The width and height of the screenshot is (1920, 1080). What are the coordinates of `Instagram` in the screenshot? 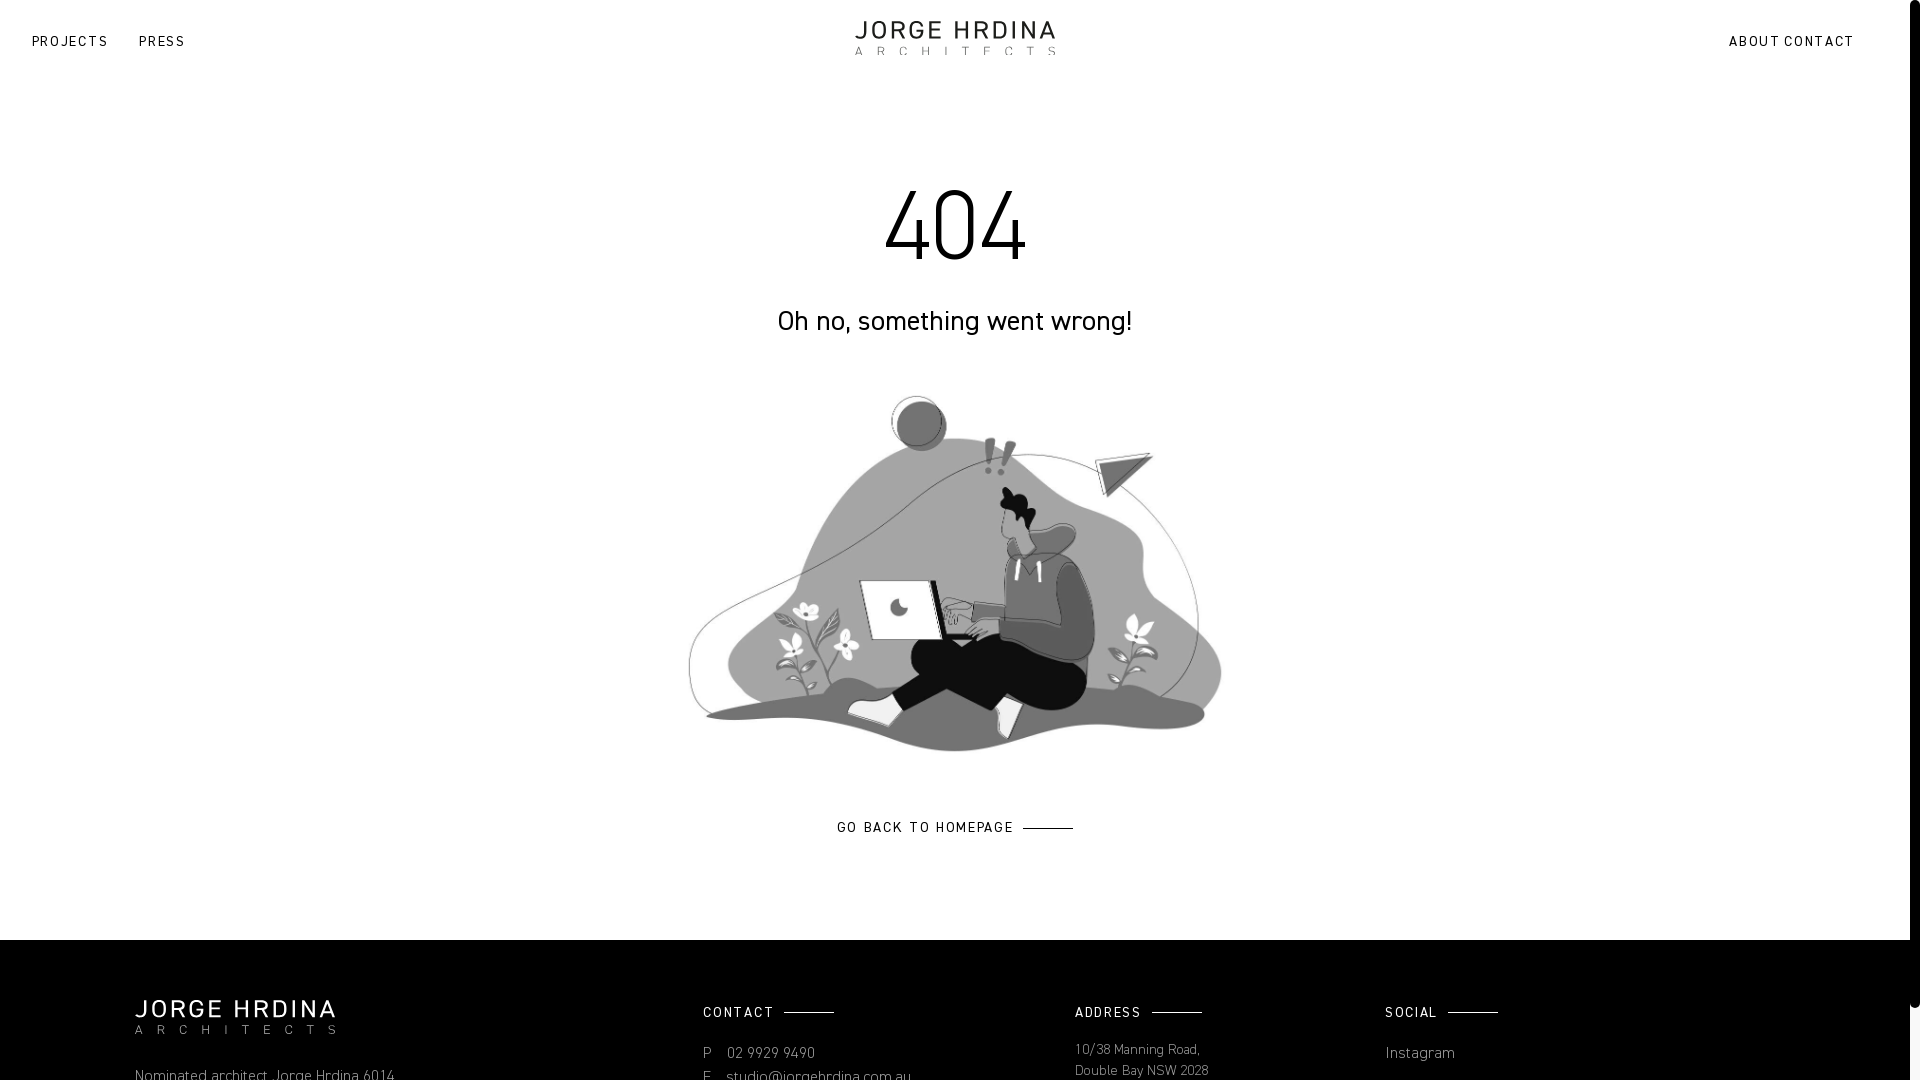 It's located at (1420, 1054).